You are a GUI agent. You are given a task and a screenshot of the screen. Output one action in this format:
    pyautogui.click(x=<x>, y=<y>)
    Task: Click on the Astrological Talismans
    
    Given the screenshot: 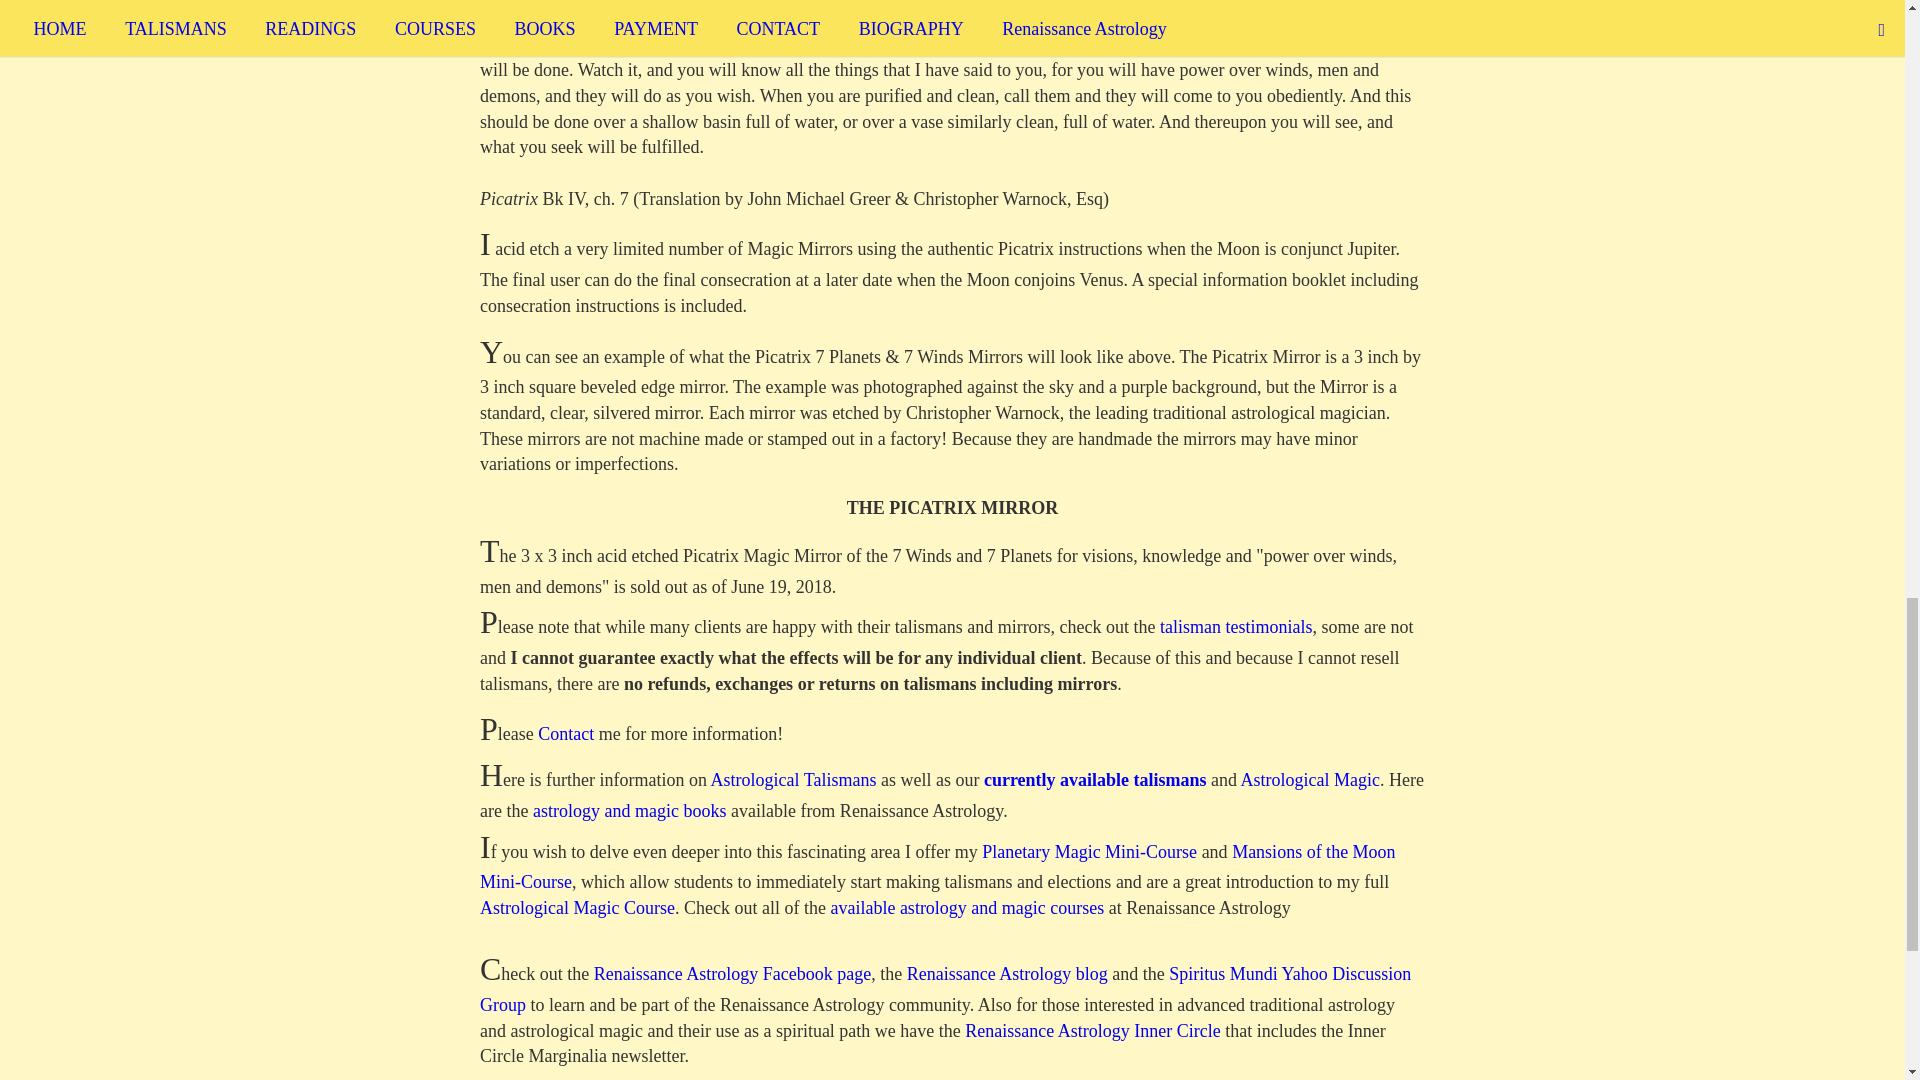 What is the action you would take?
    pyautogui.click(x=794, y=780)
    